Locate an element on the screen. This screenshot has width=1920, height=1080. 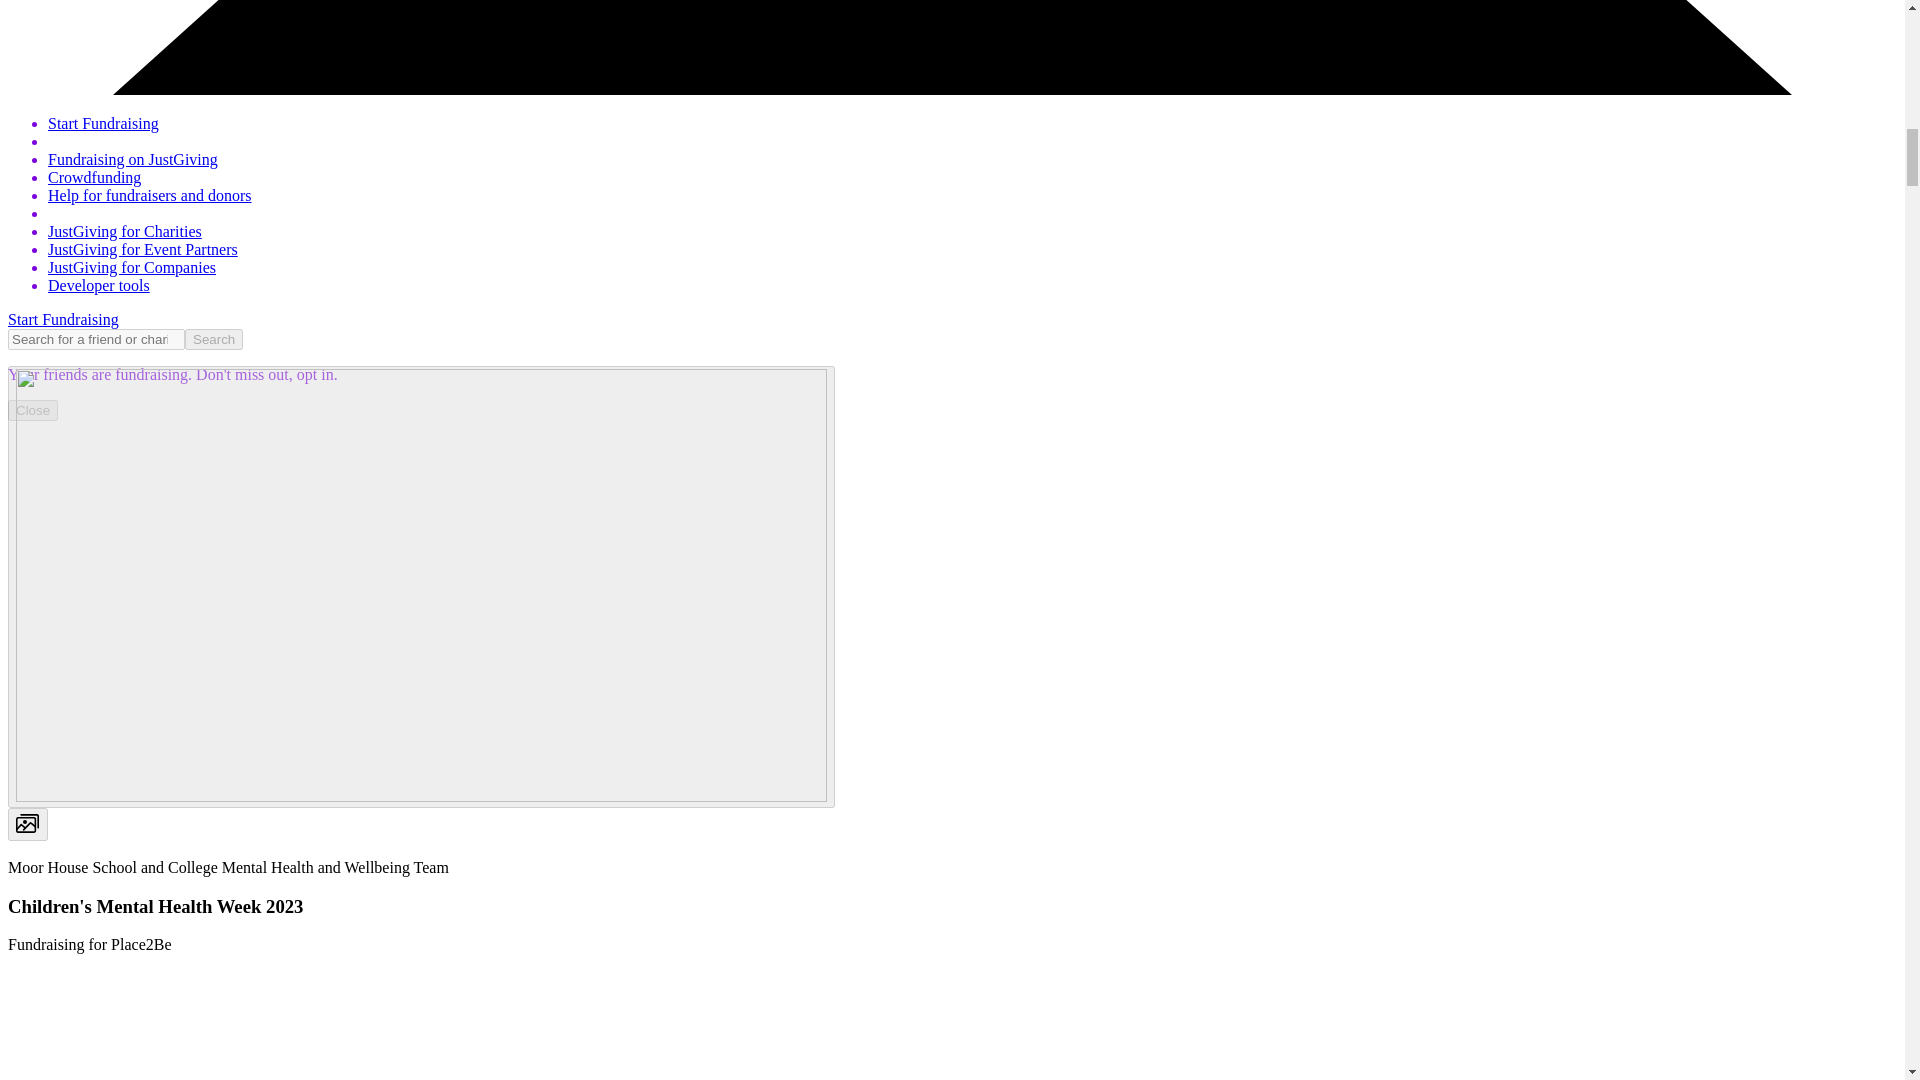
JustGiving for Event Partners is located at coordinates (143, 249).